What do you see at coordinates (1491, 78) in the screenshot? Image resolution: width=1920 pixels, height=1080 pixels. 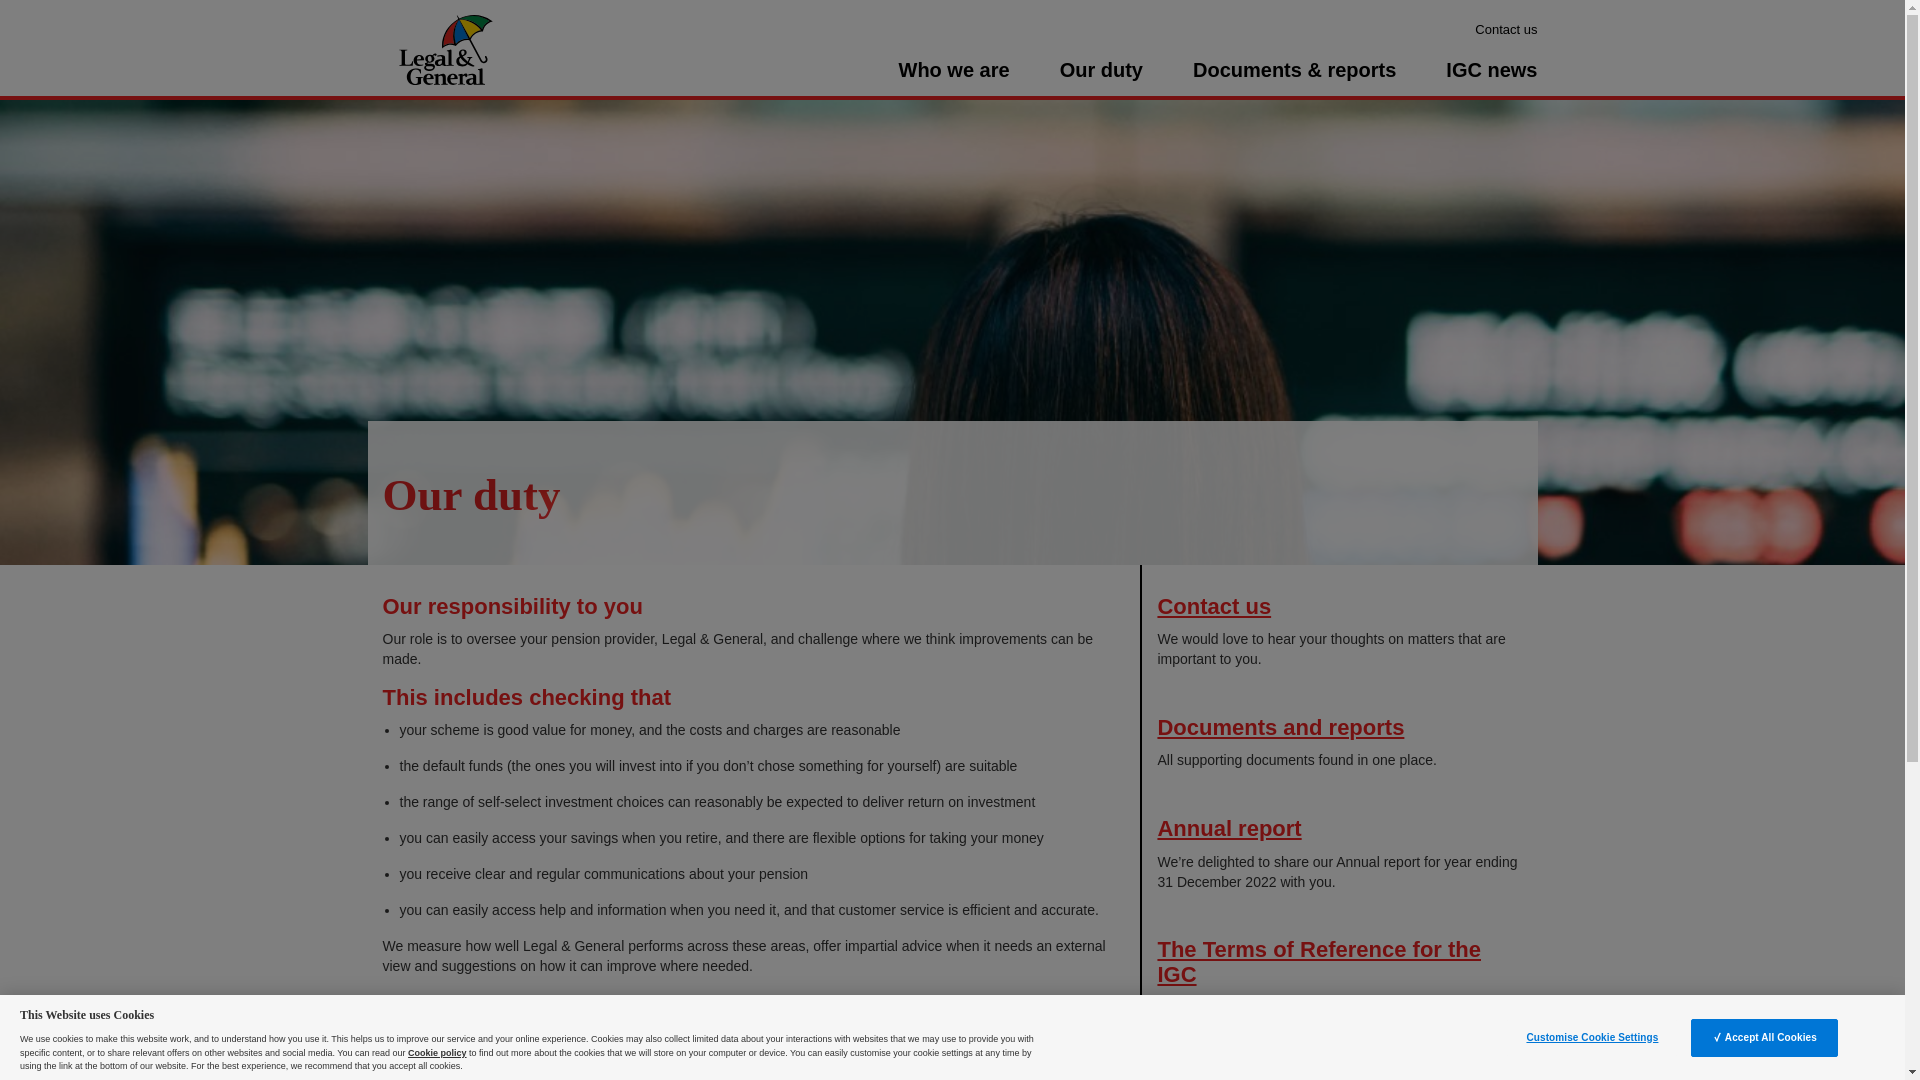 I see `IGC news` at bounding box center [1491, 78].